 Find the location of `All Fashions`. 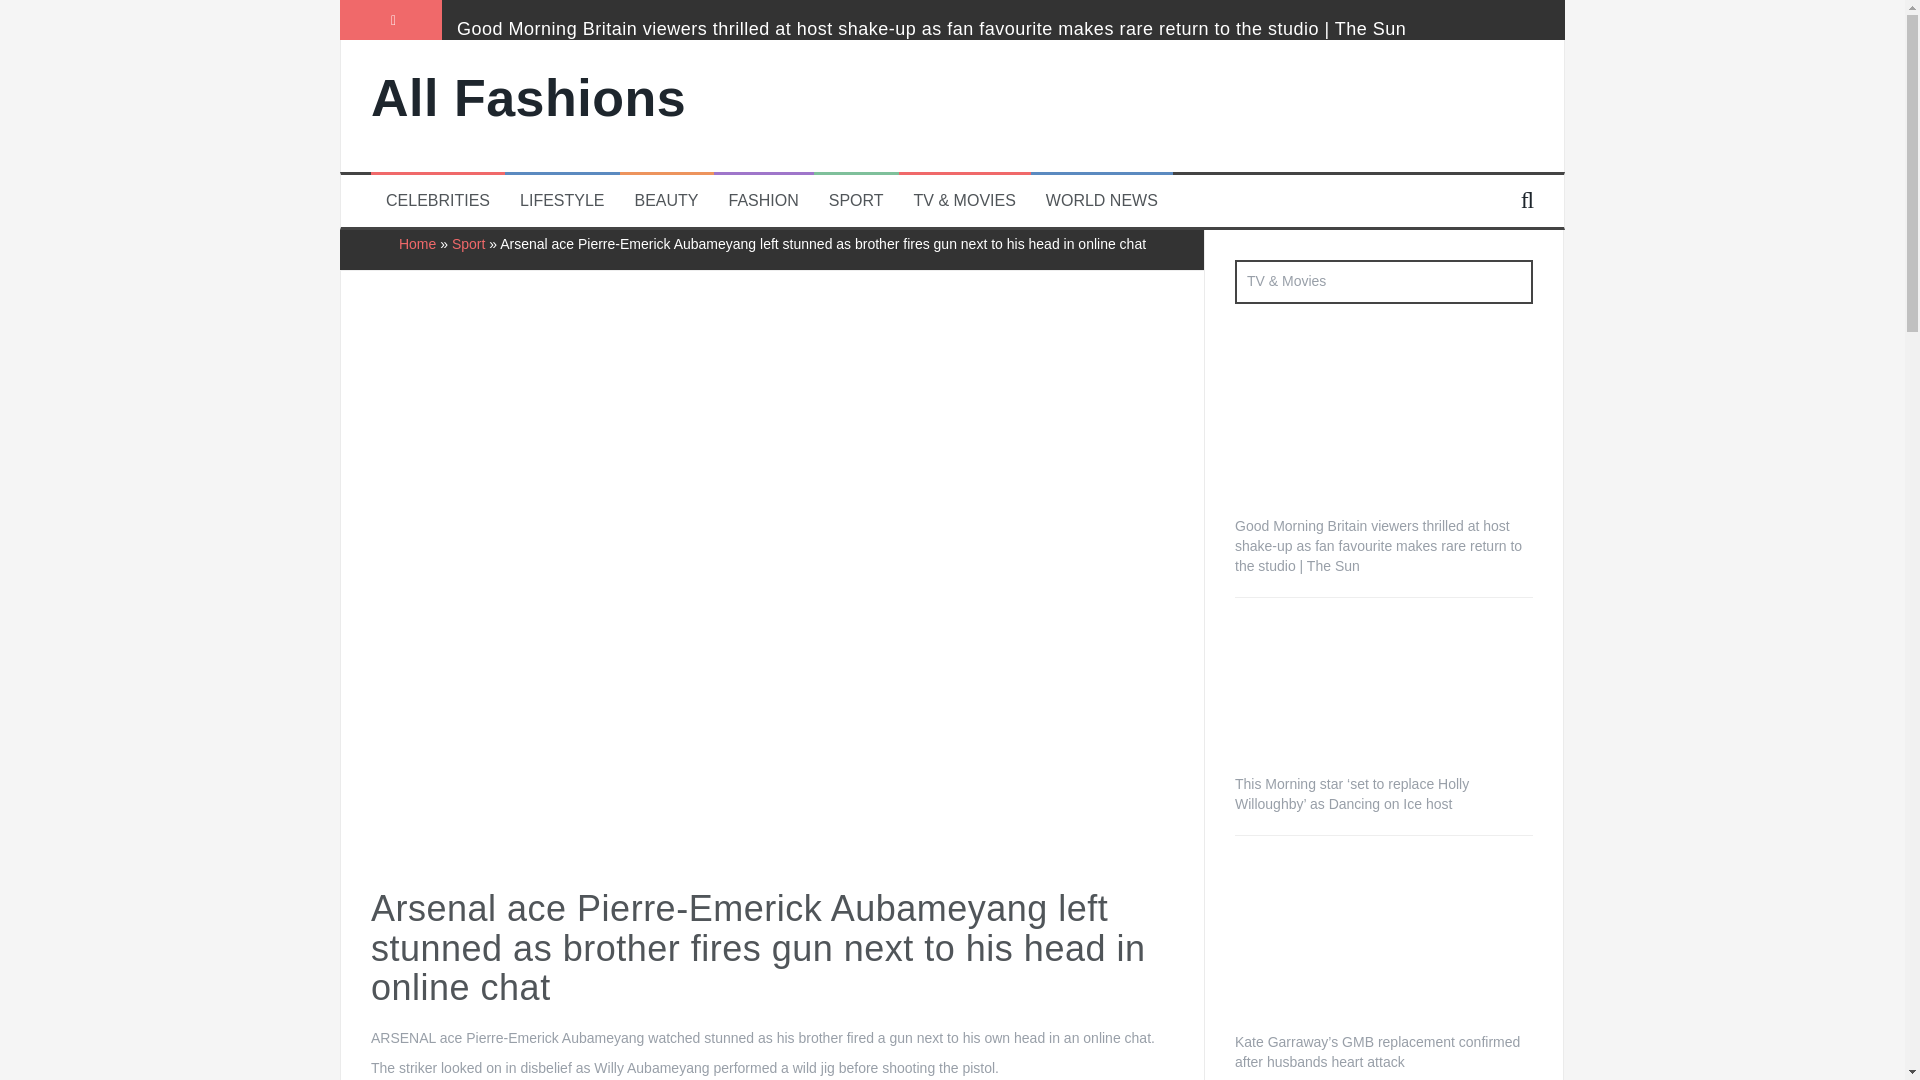

All Fashions is located at coordinates (528, 98).